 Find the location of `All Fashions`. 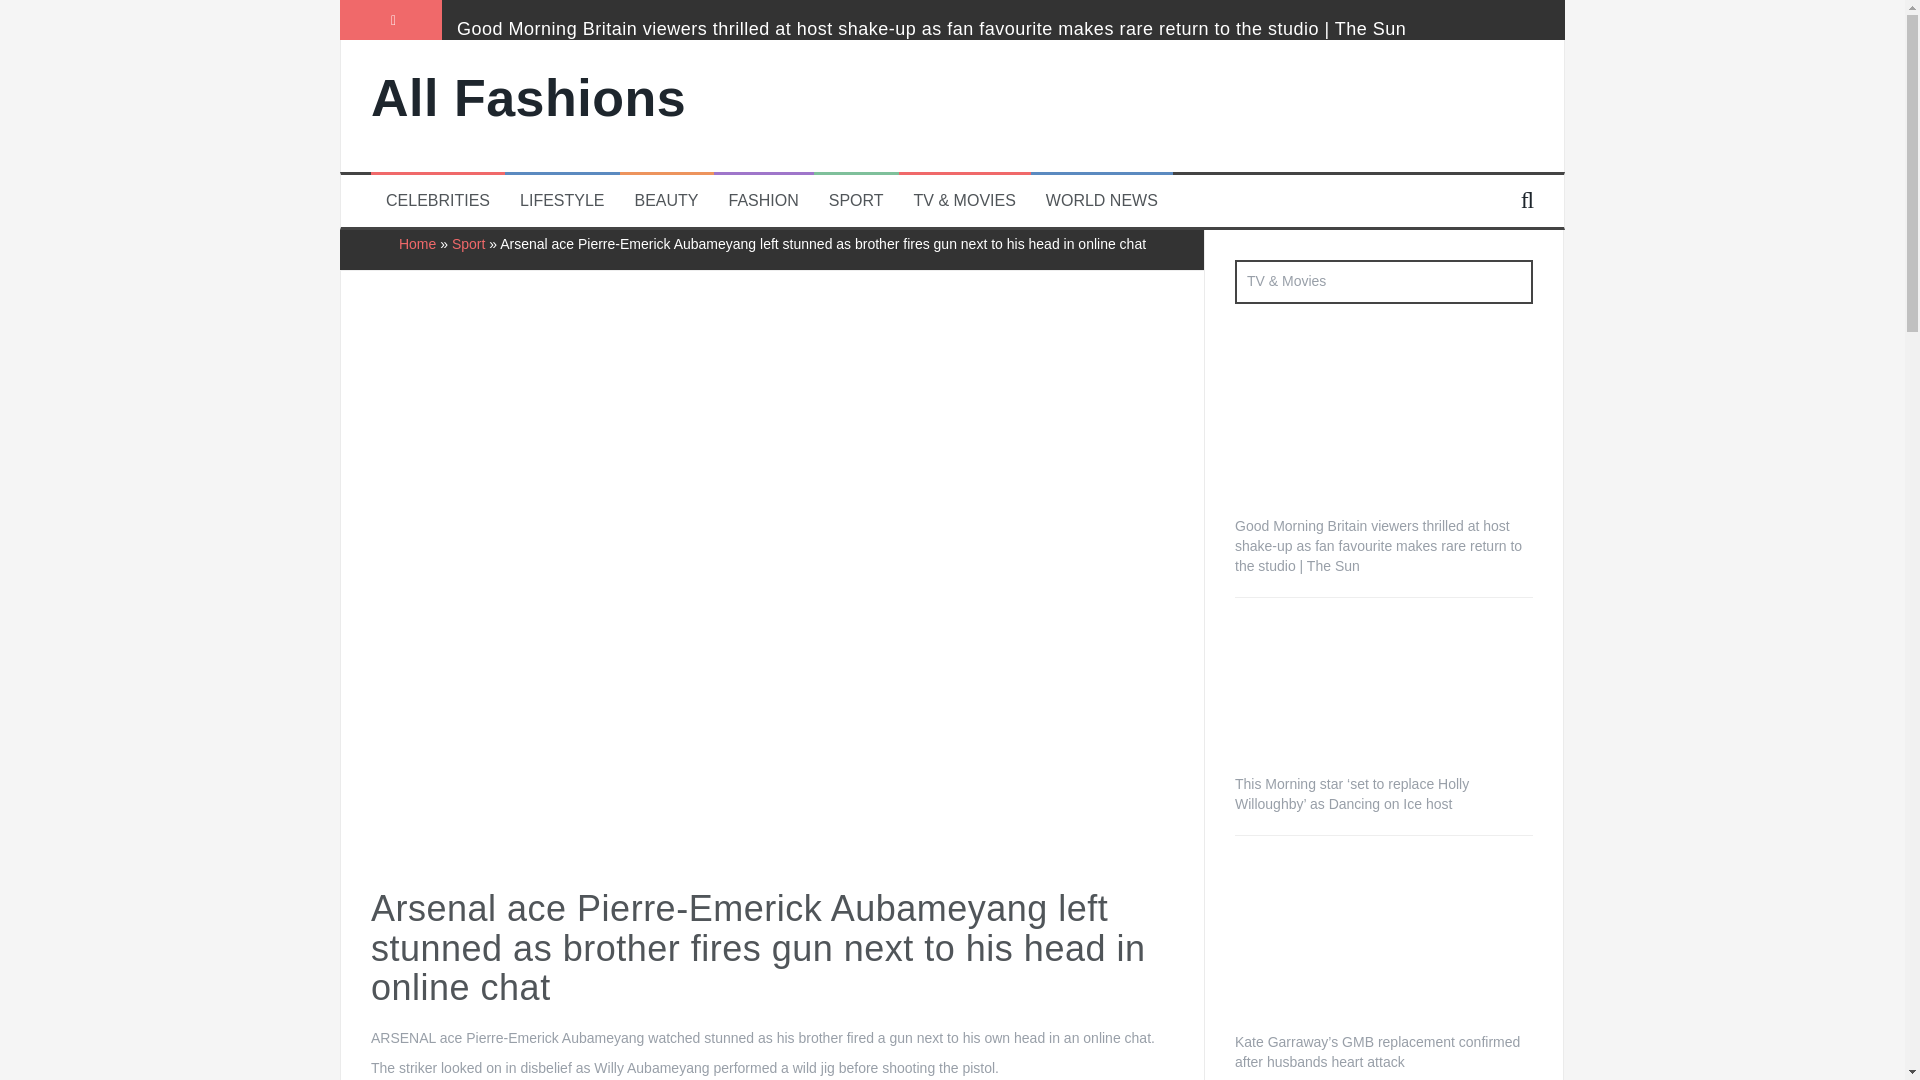

All Fashions is located at coordinates (528, 98).